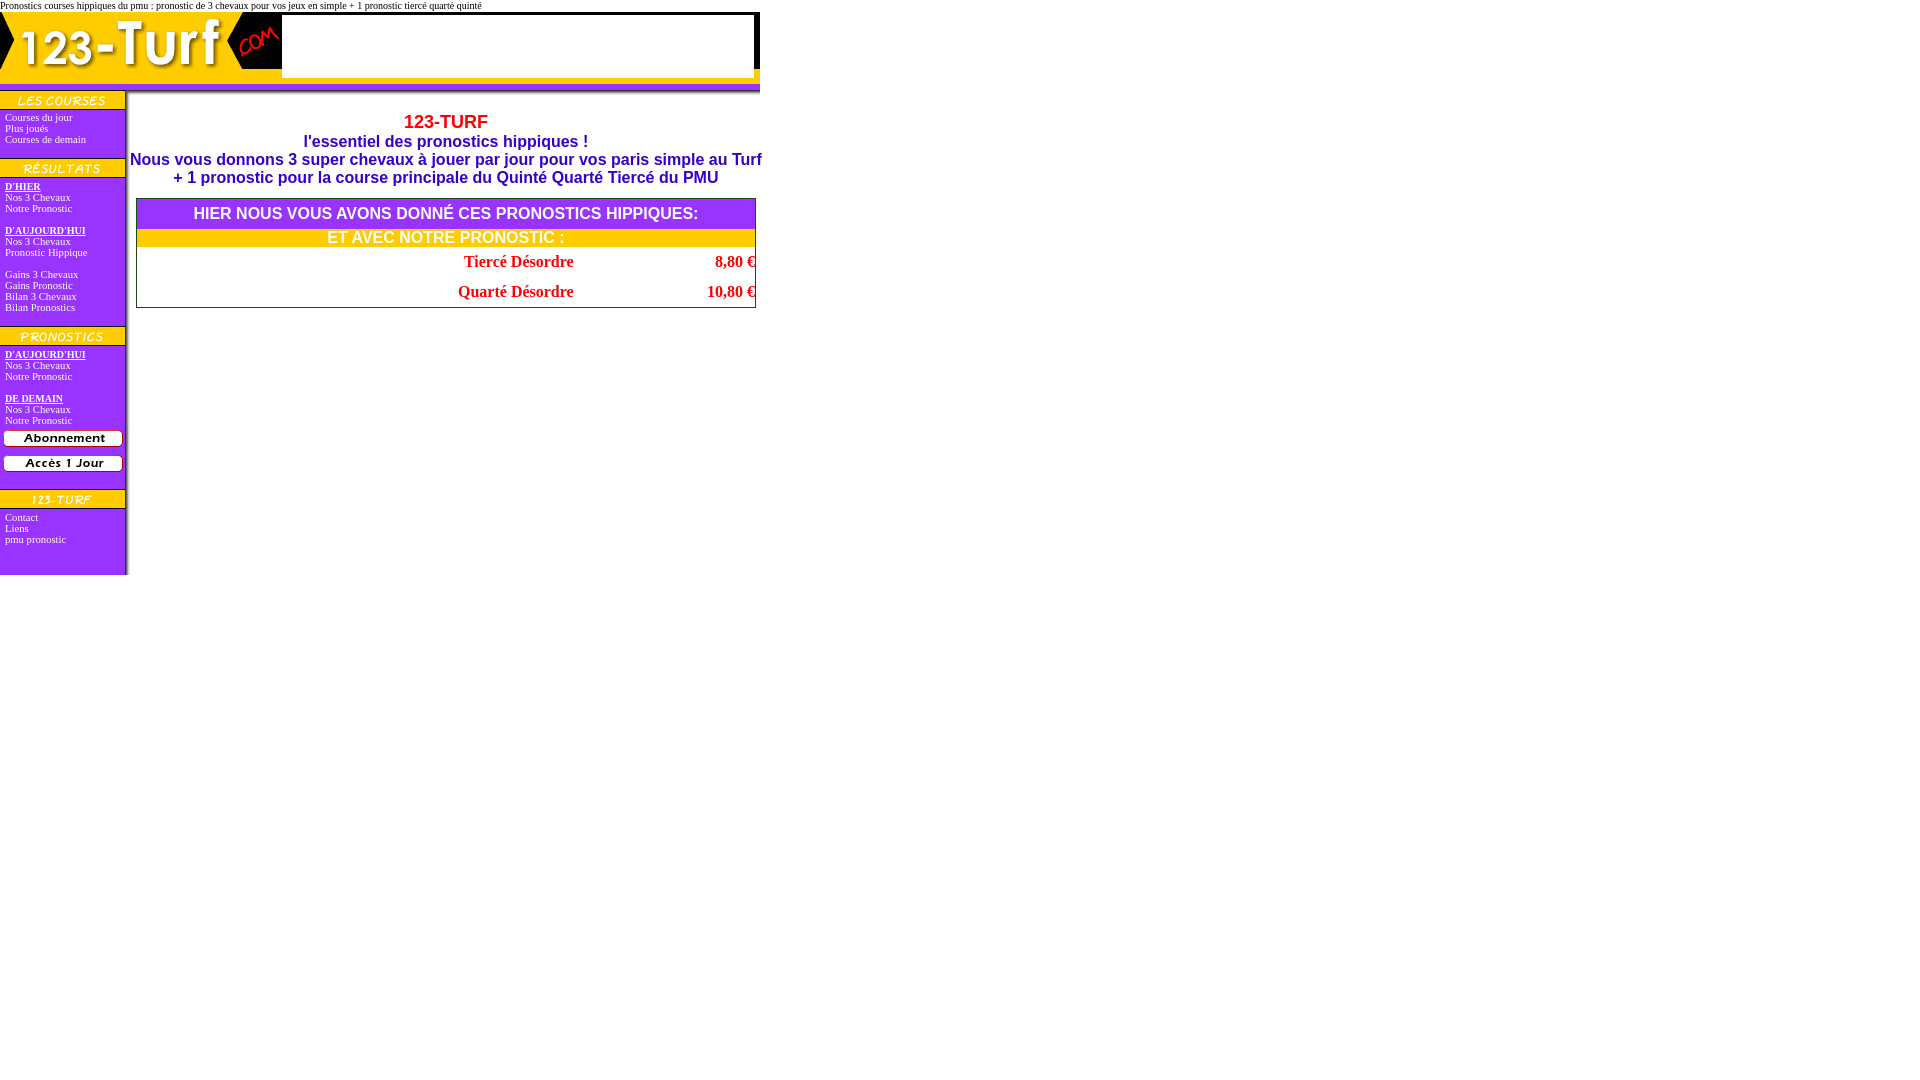 Image resolution: width=1920 pixels, height=1080 pixels. What do you see at coordinates (41, 296) in the screenshot?
I see `Bilan 3 Chevaux` at bounding box center [41, 296].